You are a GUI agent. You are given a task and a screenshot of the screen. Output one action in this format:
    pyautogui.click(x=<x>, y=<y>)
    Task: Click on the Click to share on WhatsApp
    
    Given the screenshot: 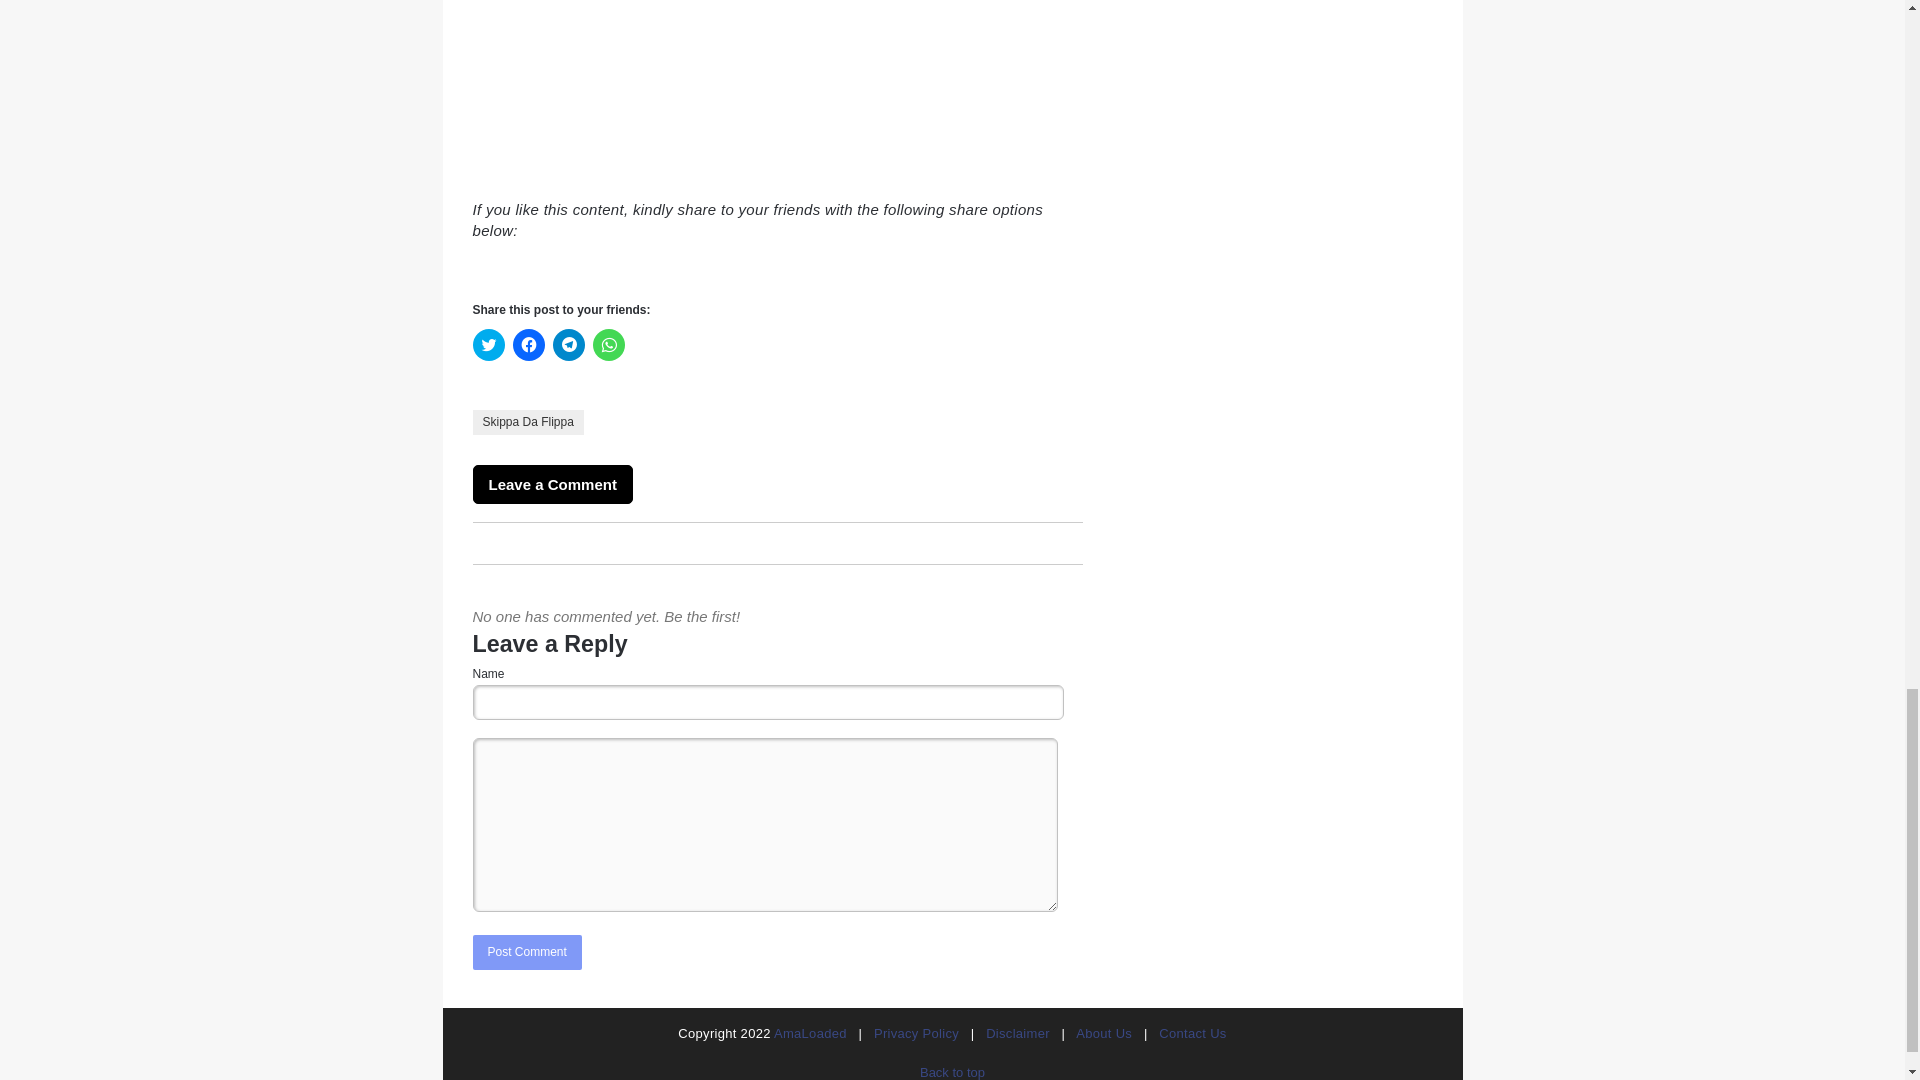 What is the action you would take?
    pyautogui.click(x=608, y=344)
    